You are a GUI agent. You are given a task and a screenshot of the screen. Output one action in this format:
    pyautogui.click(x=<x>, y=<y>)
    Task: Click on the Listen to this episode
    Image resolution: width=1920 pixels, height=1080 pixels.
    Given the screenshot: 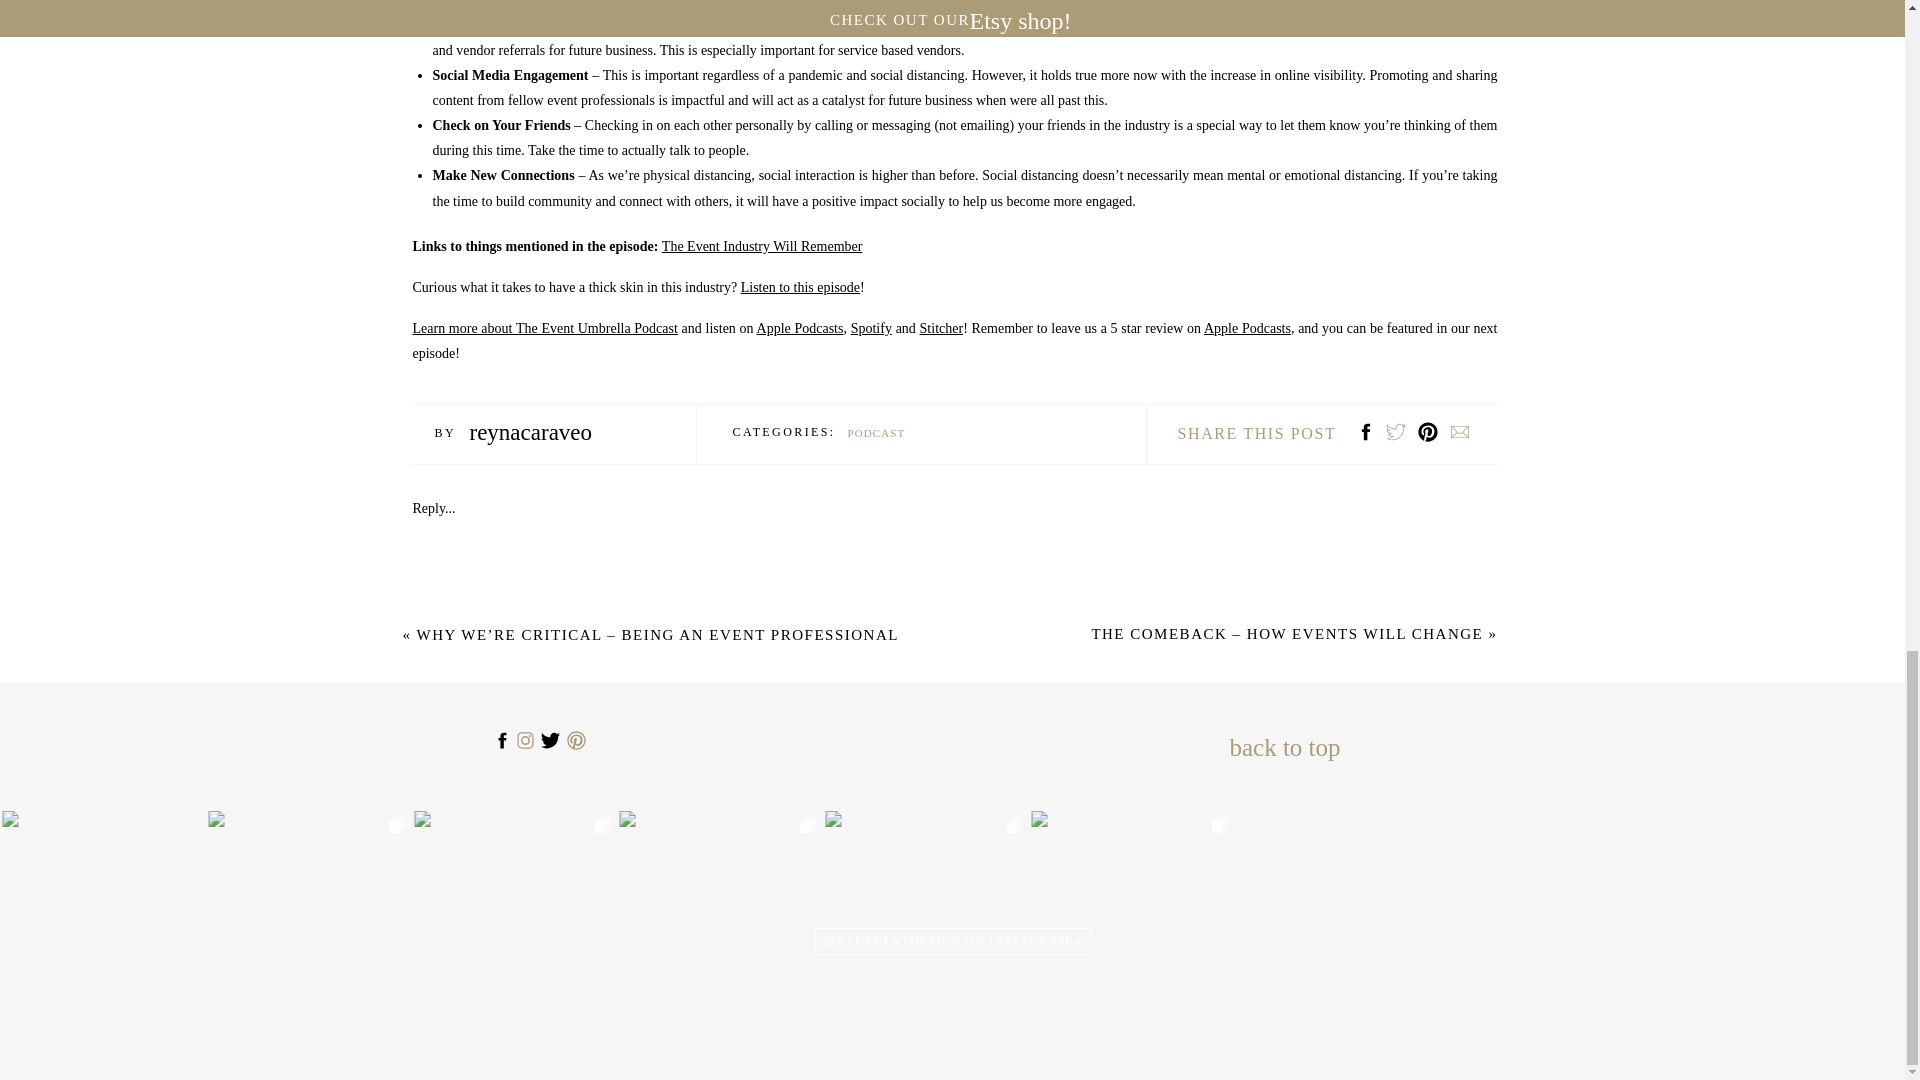 What is the action you would take?
    pyautogui.click(x=800, y=286)
    